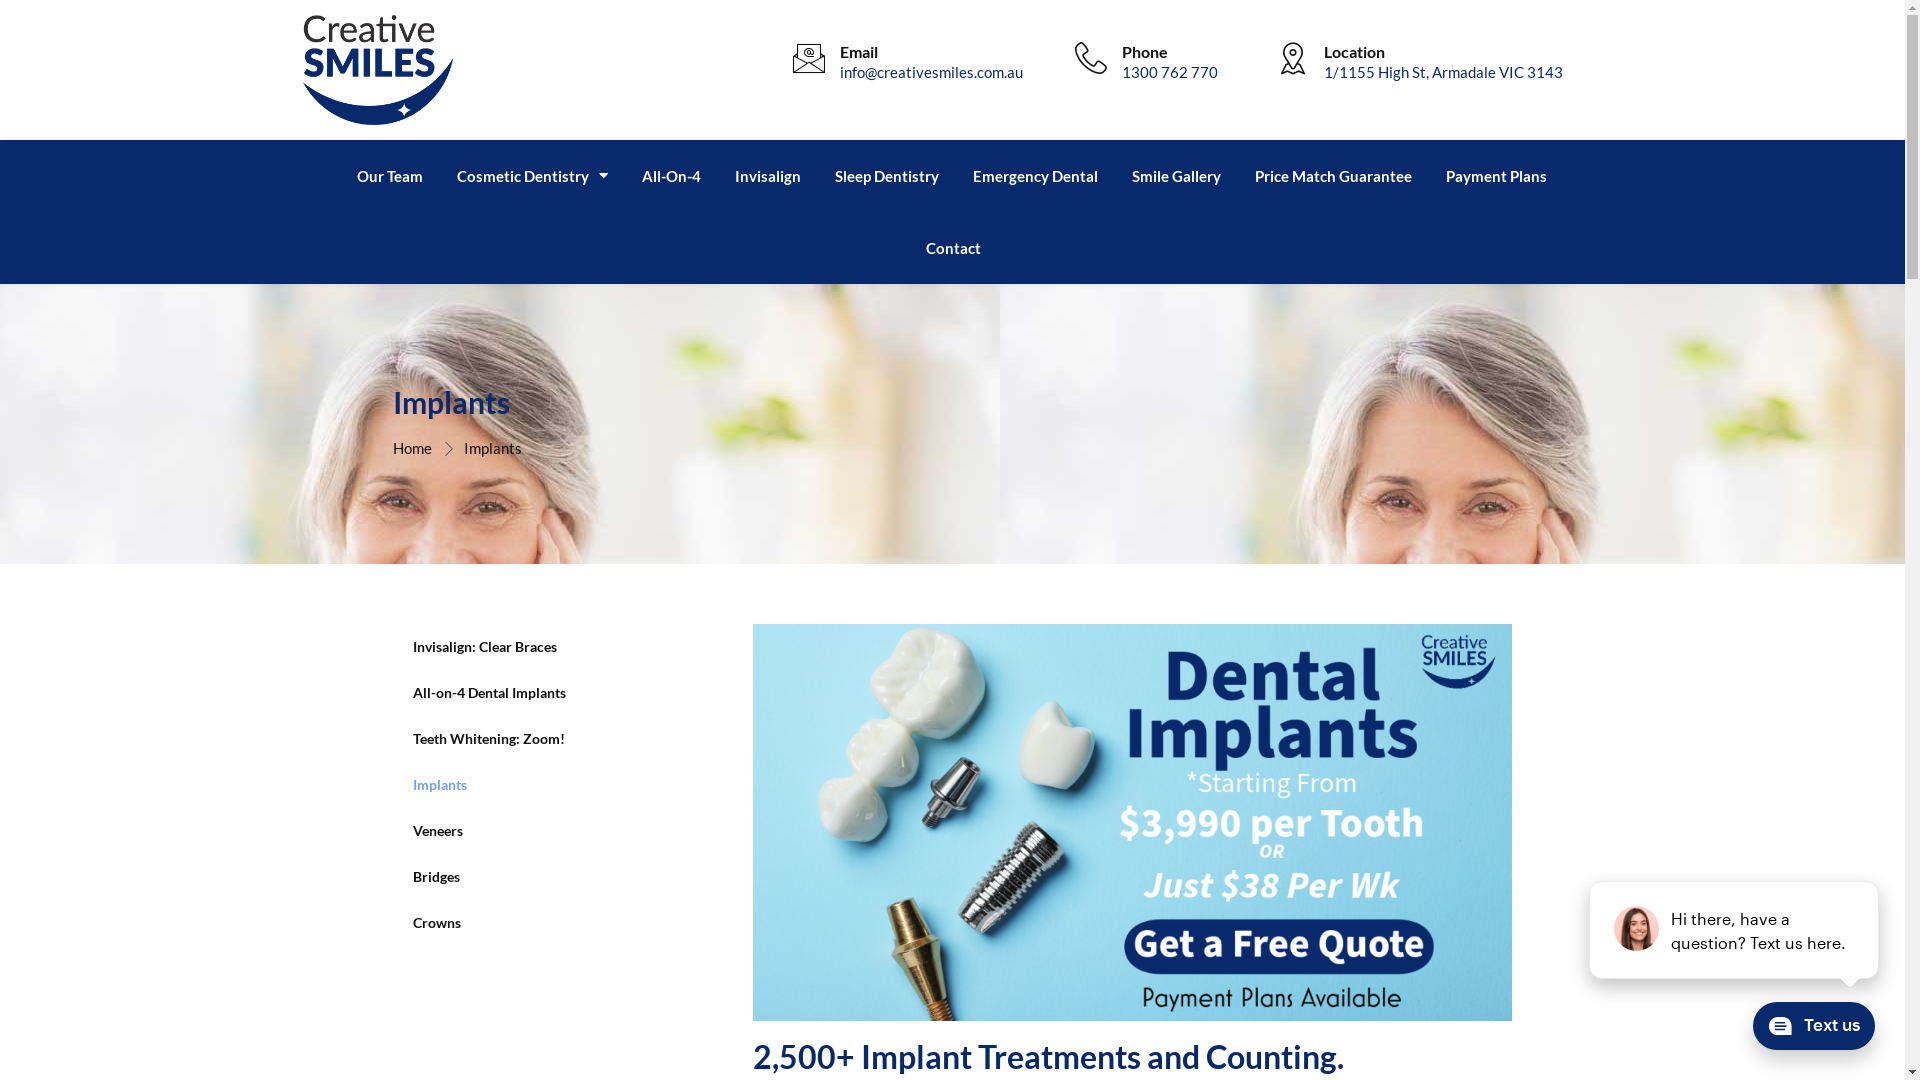 This screenshot has height=1080, width=1920. What do you see at coordinates (390, 176) in the screenshot?
I see `Our Team` at bounding box center [390, 176].